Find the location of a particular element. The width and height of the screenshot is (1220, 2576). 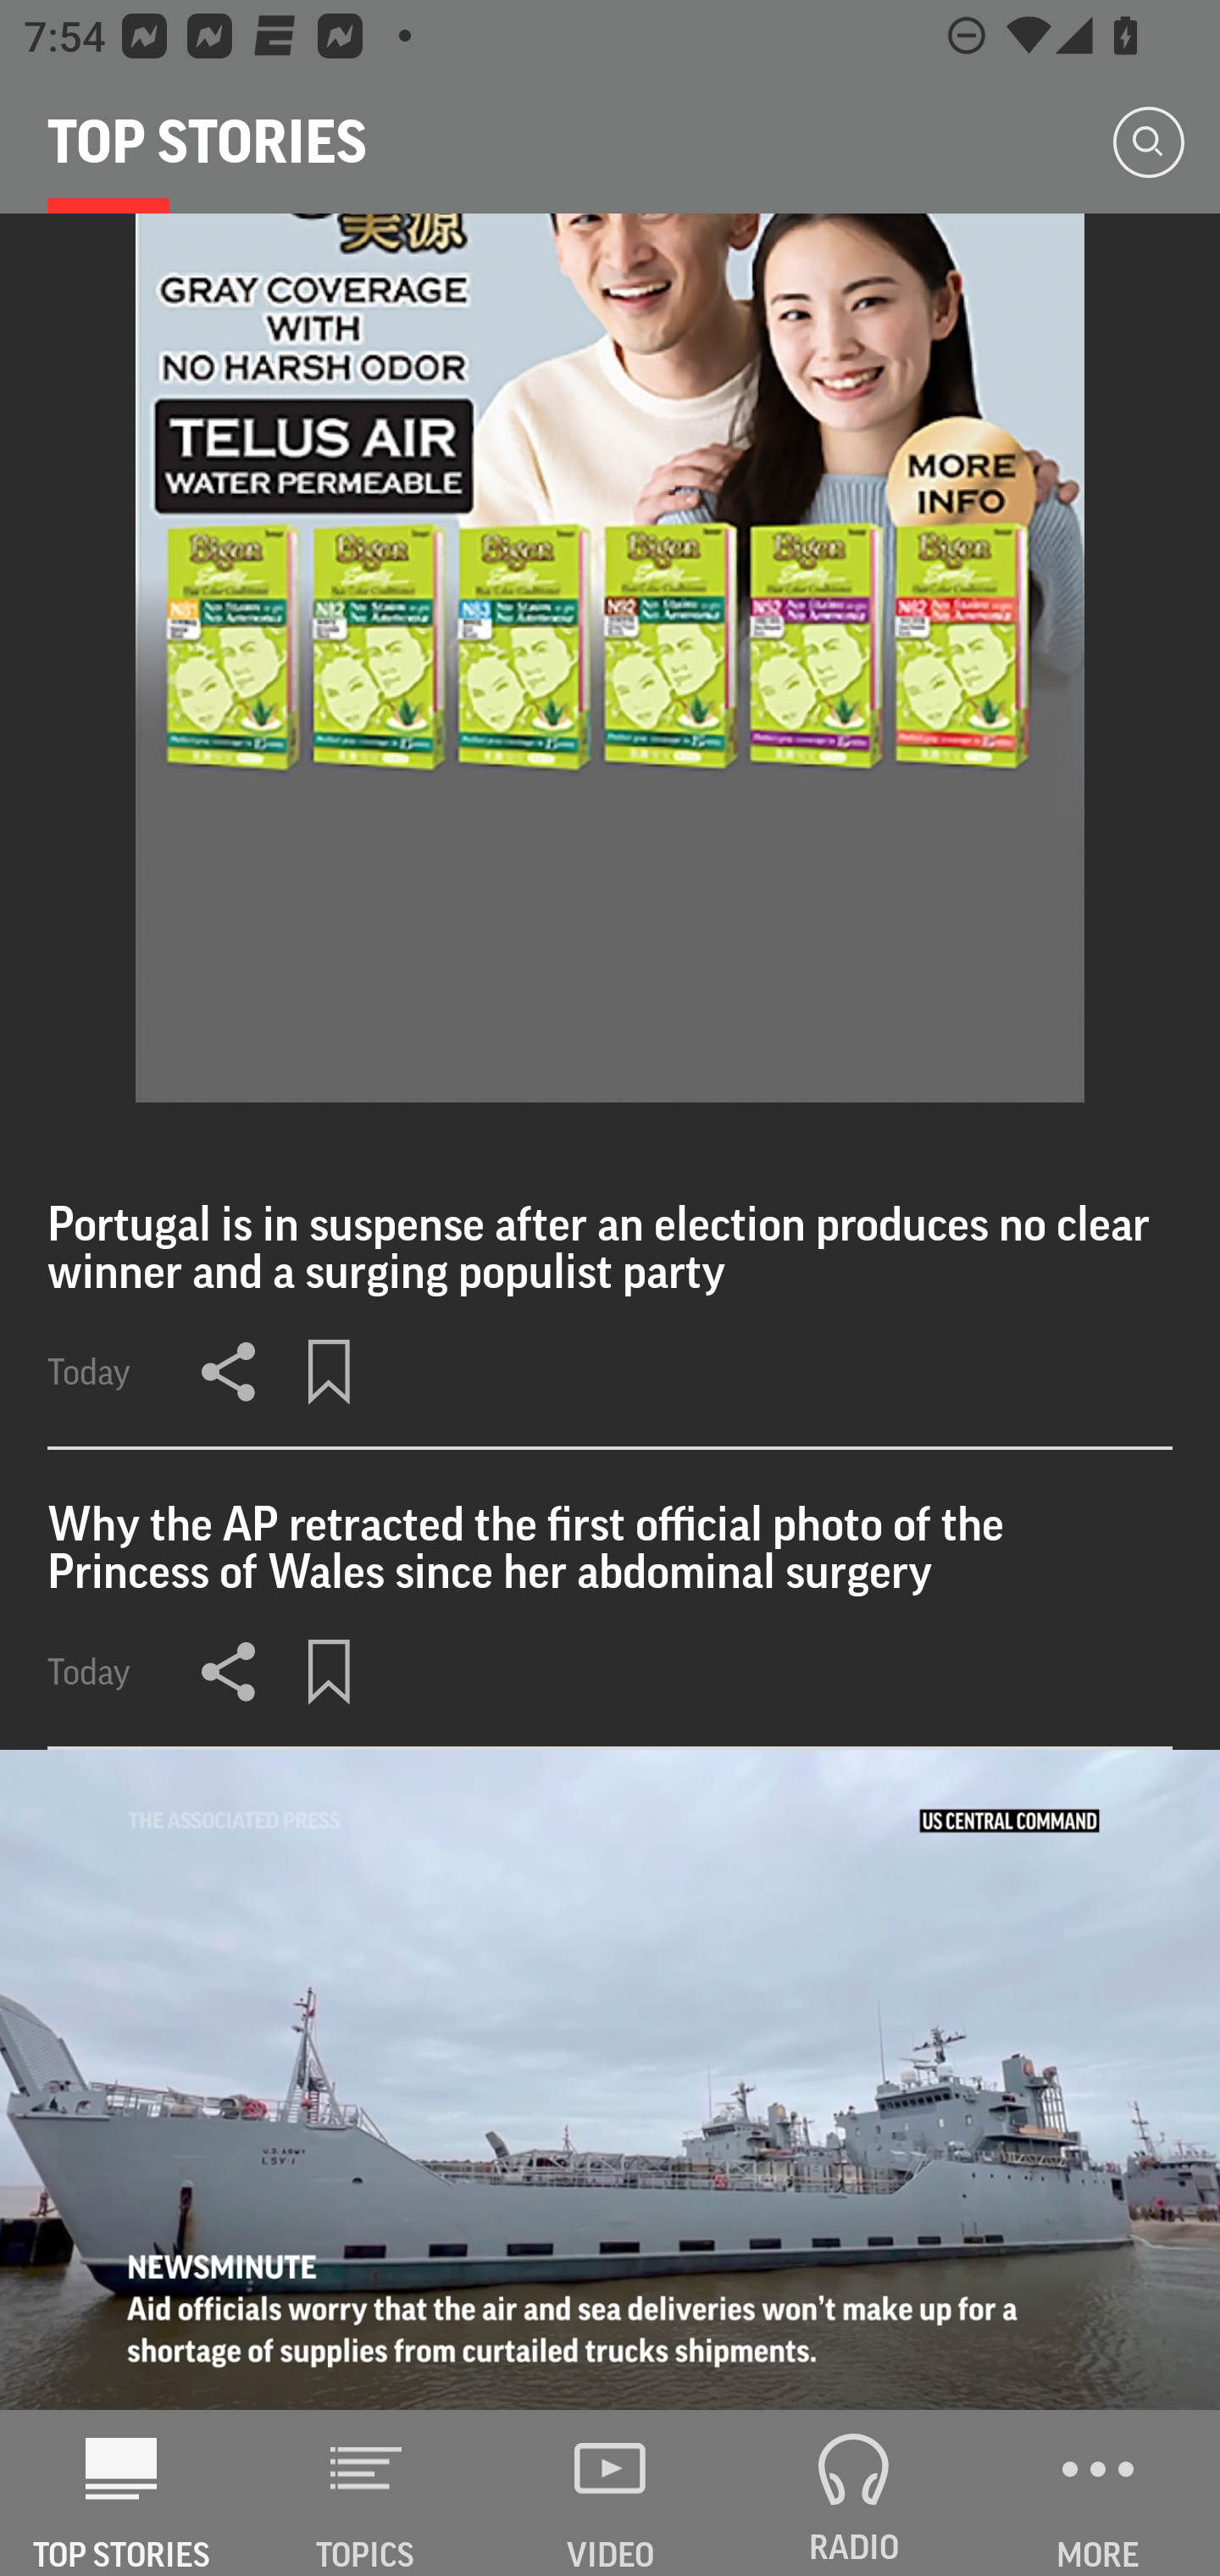

toggle controls is located at coordinates (610, 2079).